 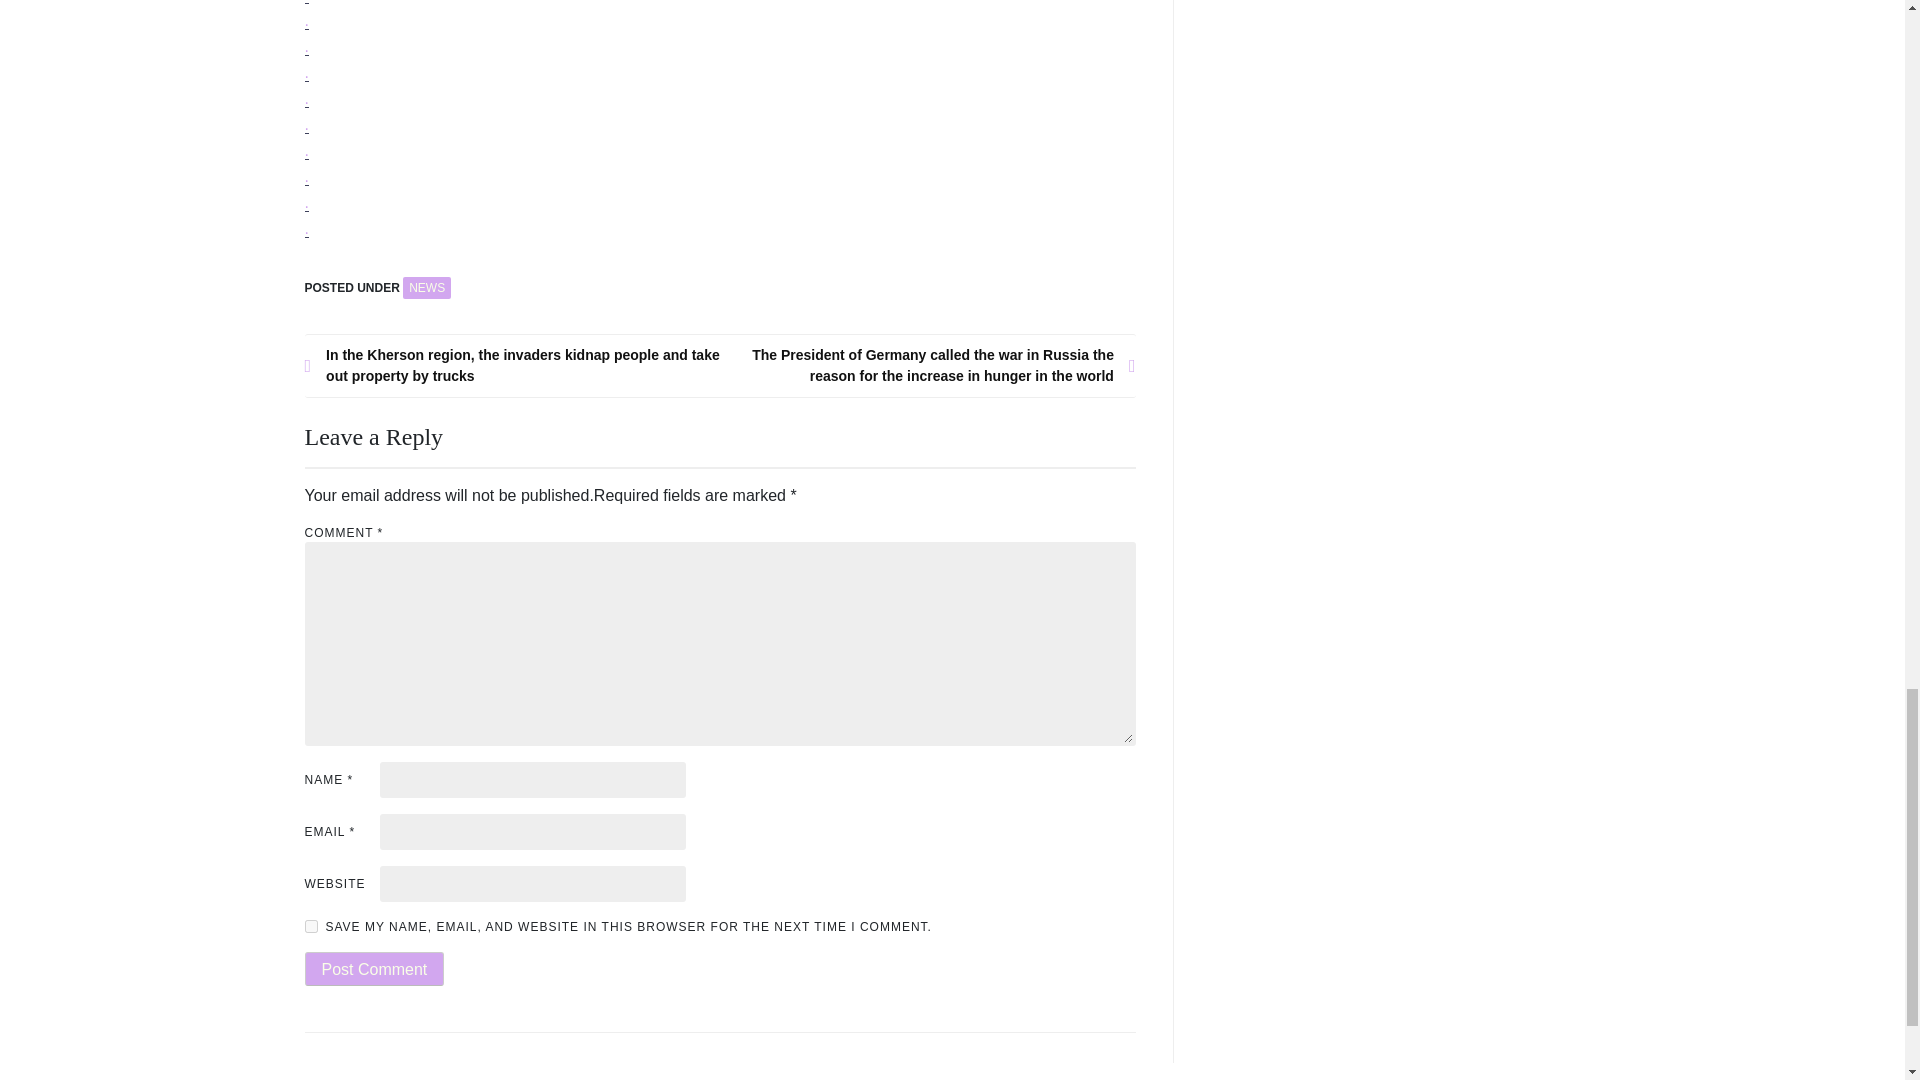 I want to click on Post Comment, so click(x=373, y=968).